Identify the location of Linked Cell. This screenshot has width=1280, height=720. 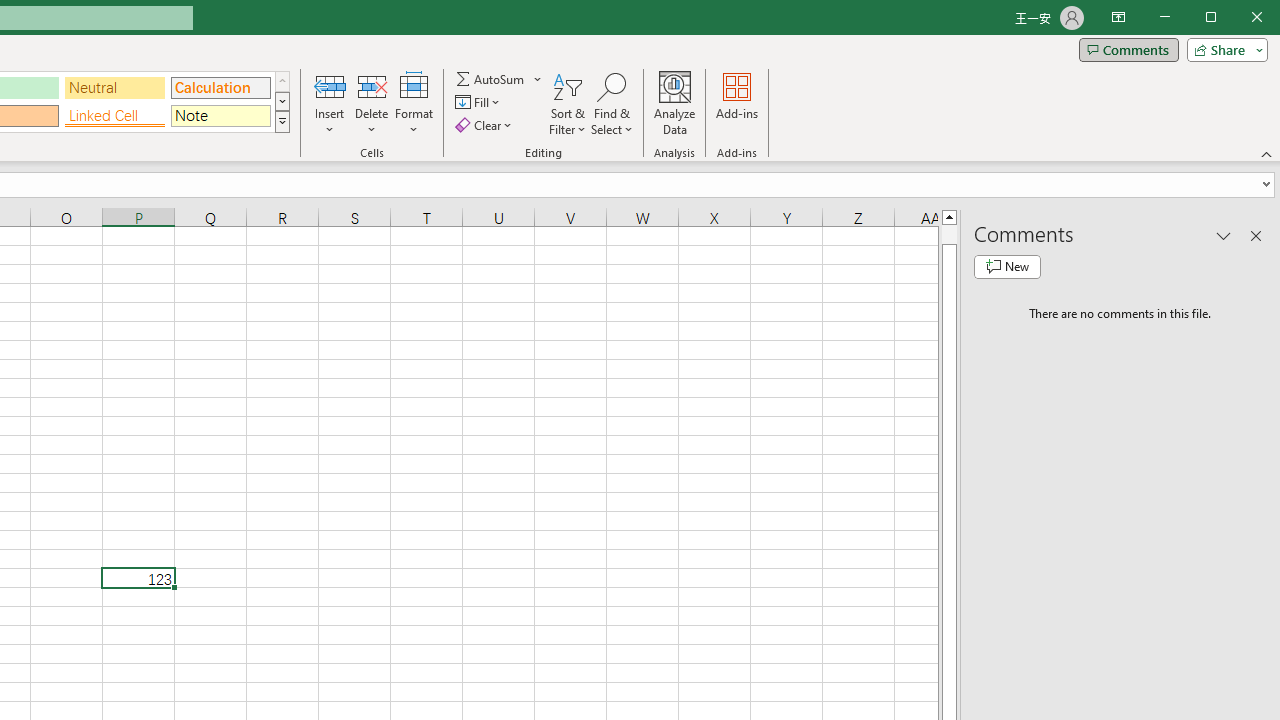
(114, 116).